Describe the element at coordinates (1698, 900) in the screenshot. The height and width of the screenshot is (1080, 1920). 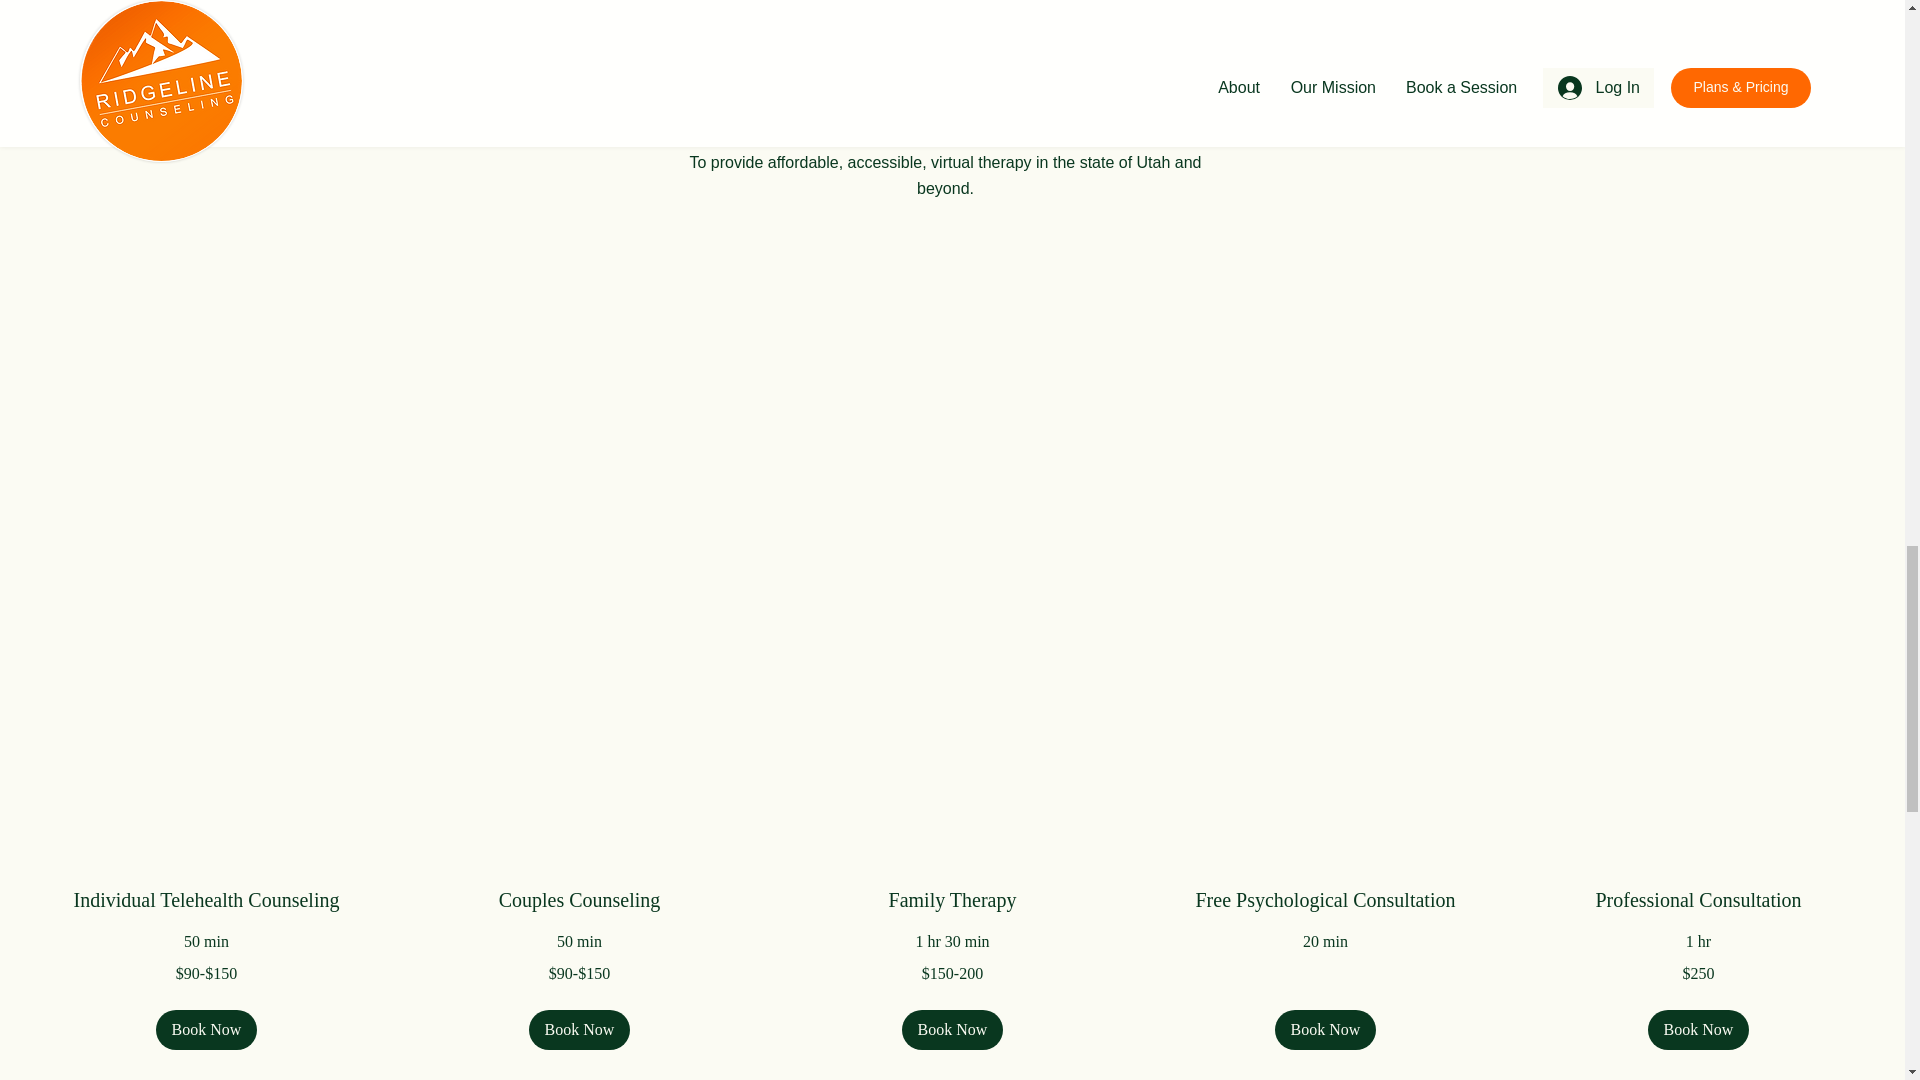
I see `Professional Consultation` at that location.